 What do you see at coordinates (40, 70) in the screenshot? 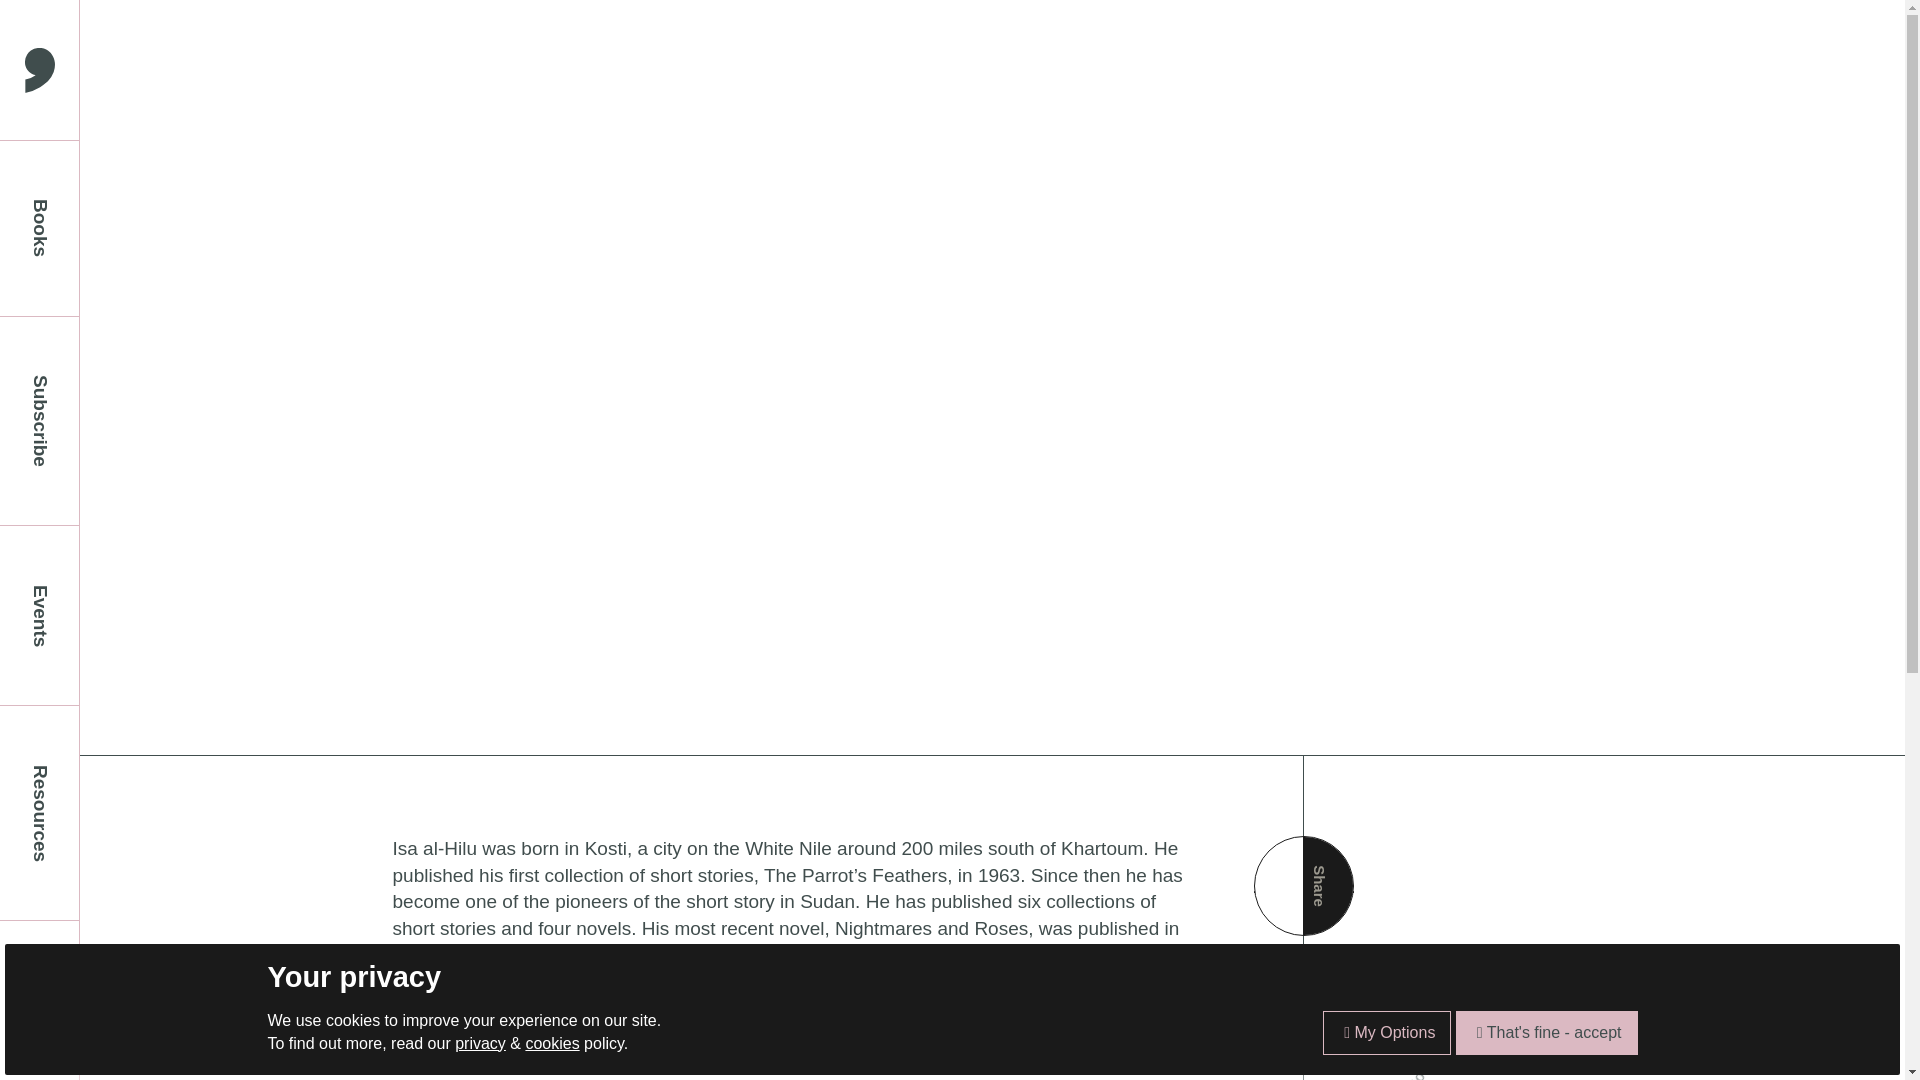
I see `Comma Press` at bounding box center [40, 70].